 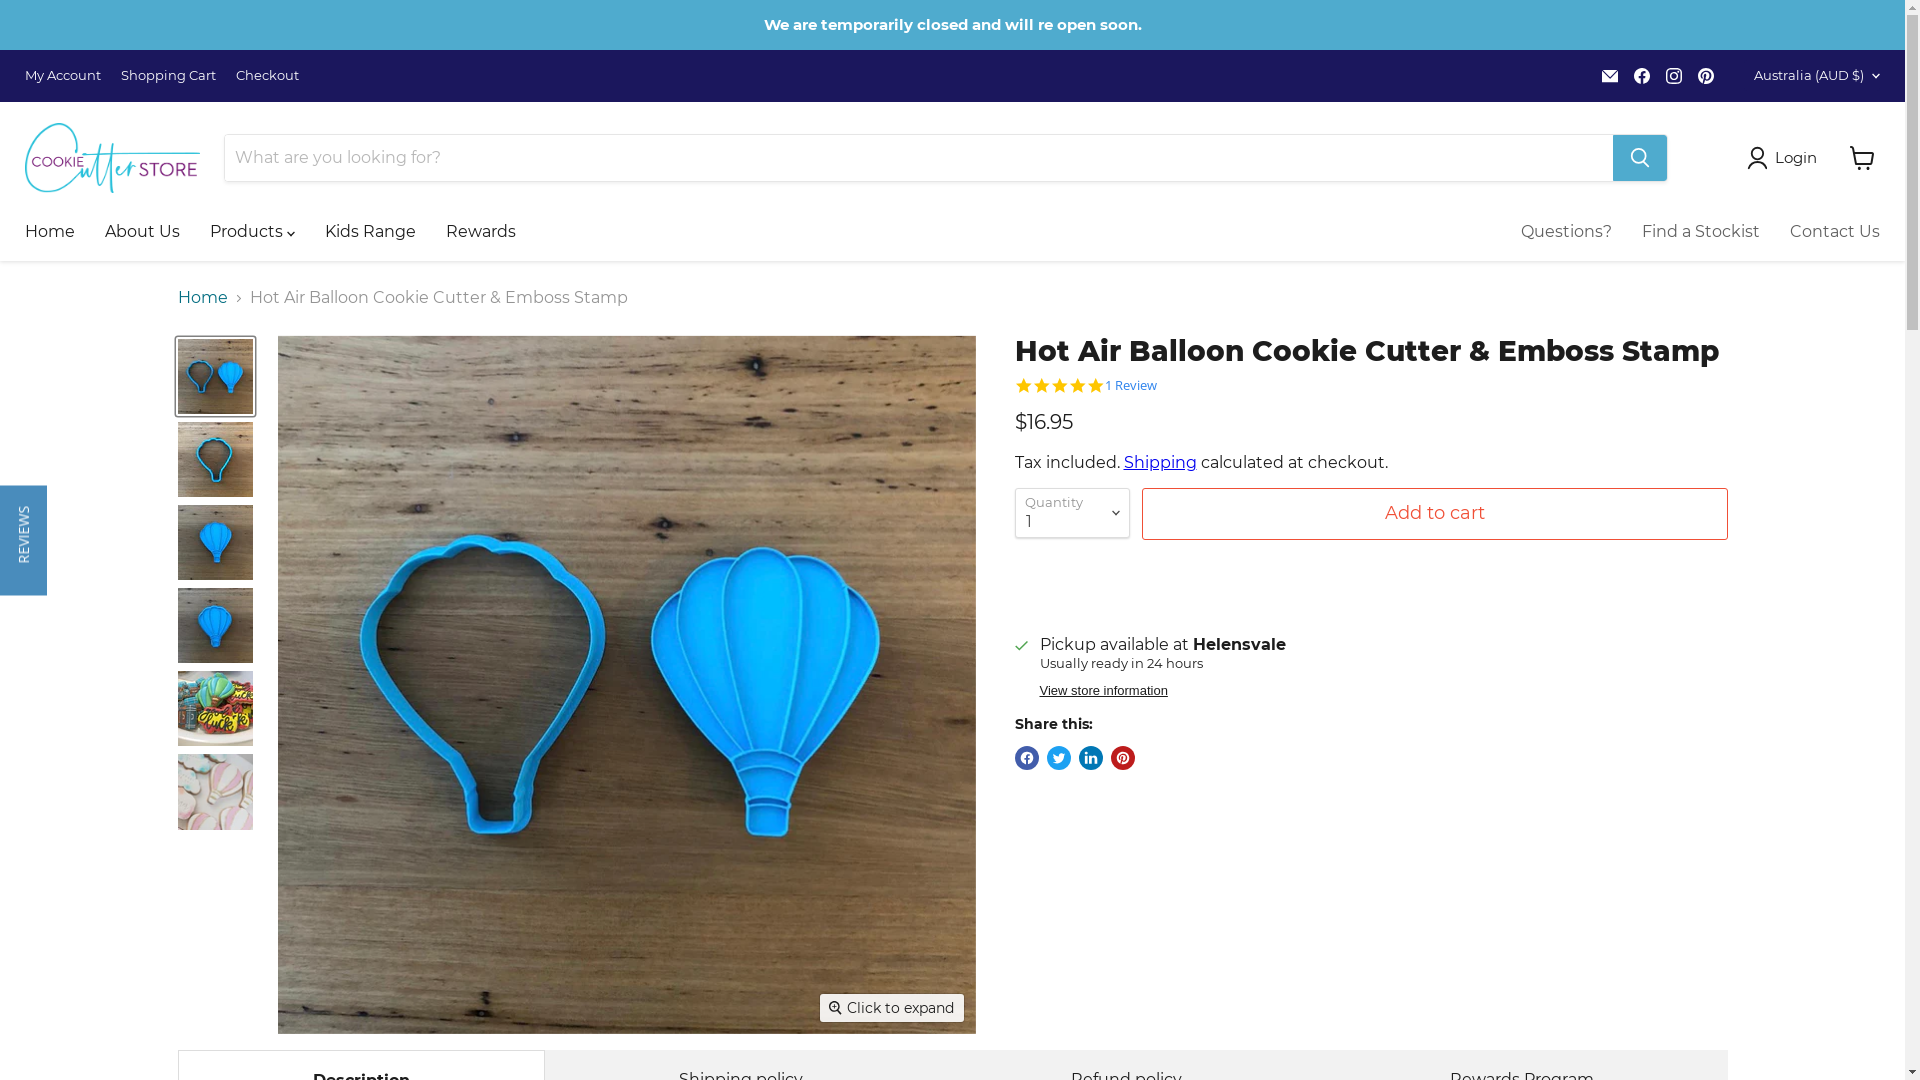 I want to click on Shopping Cart, so click(x=168, y=76).